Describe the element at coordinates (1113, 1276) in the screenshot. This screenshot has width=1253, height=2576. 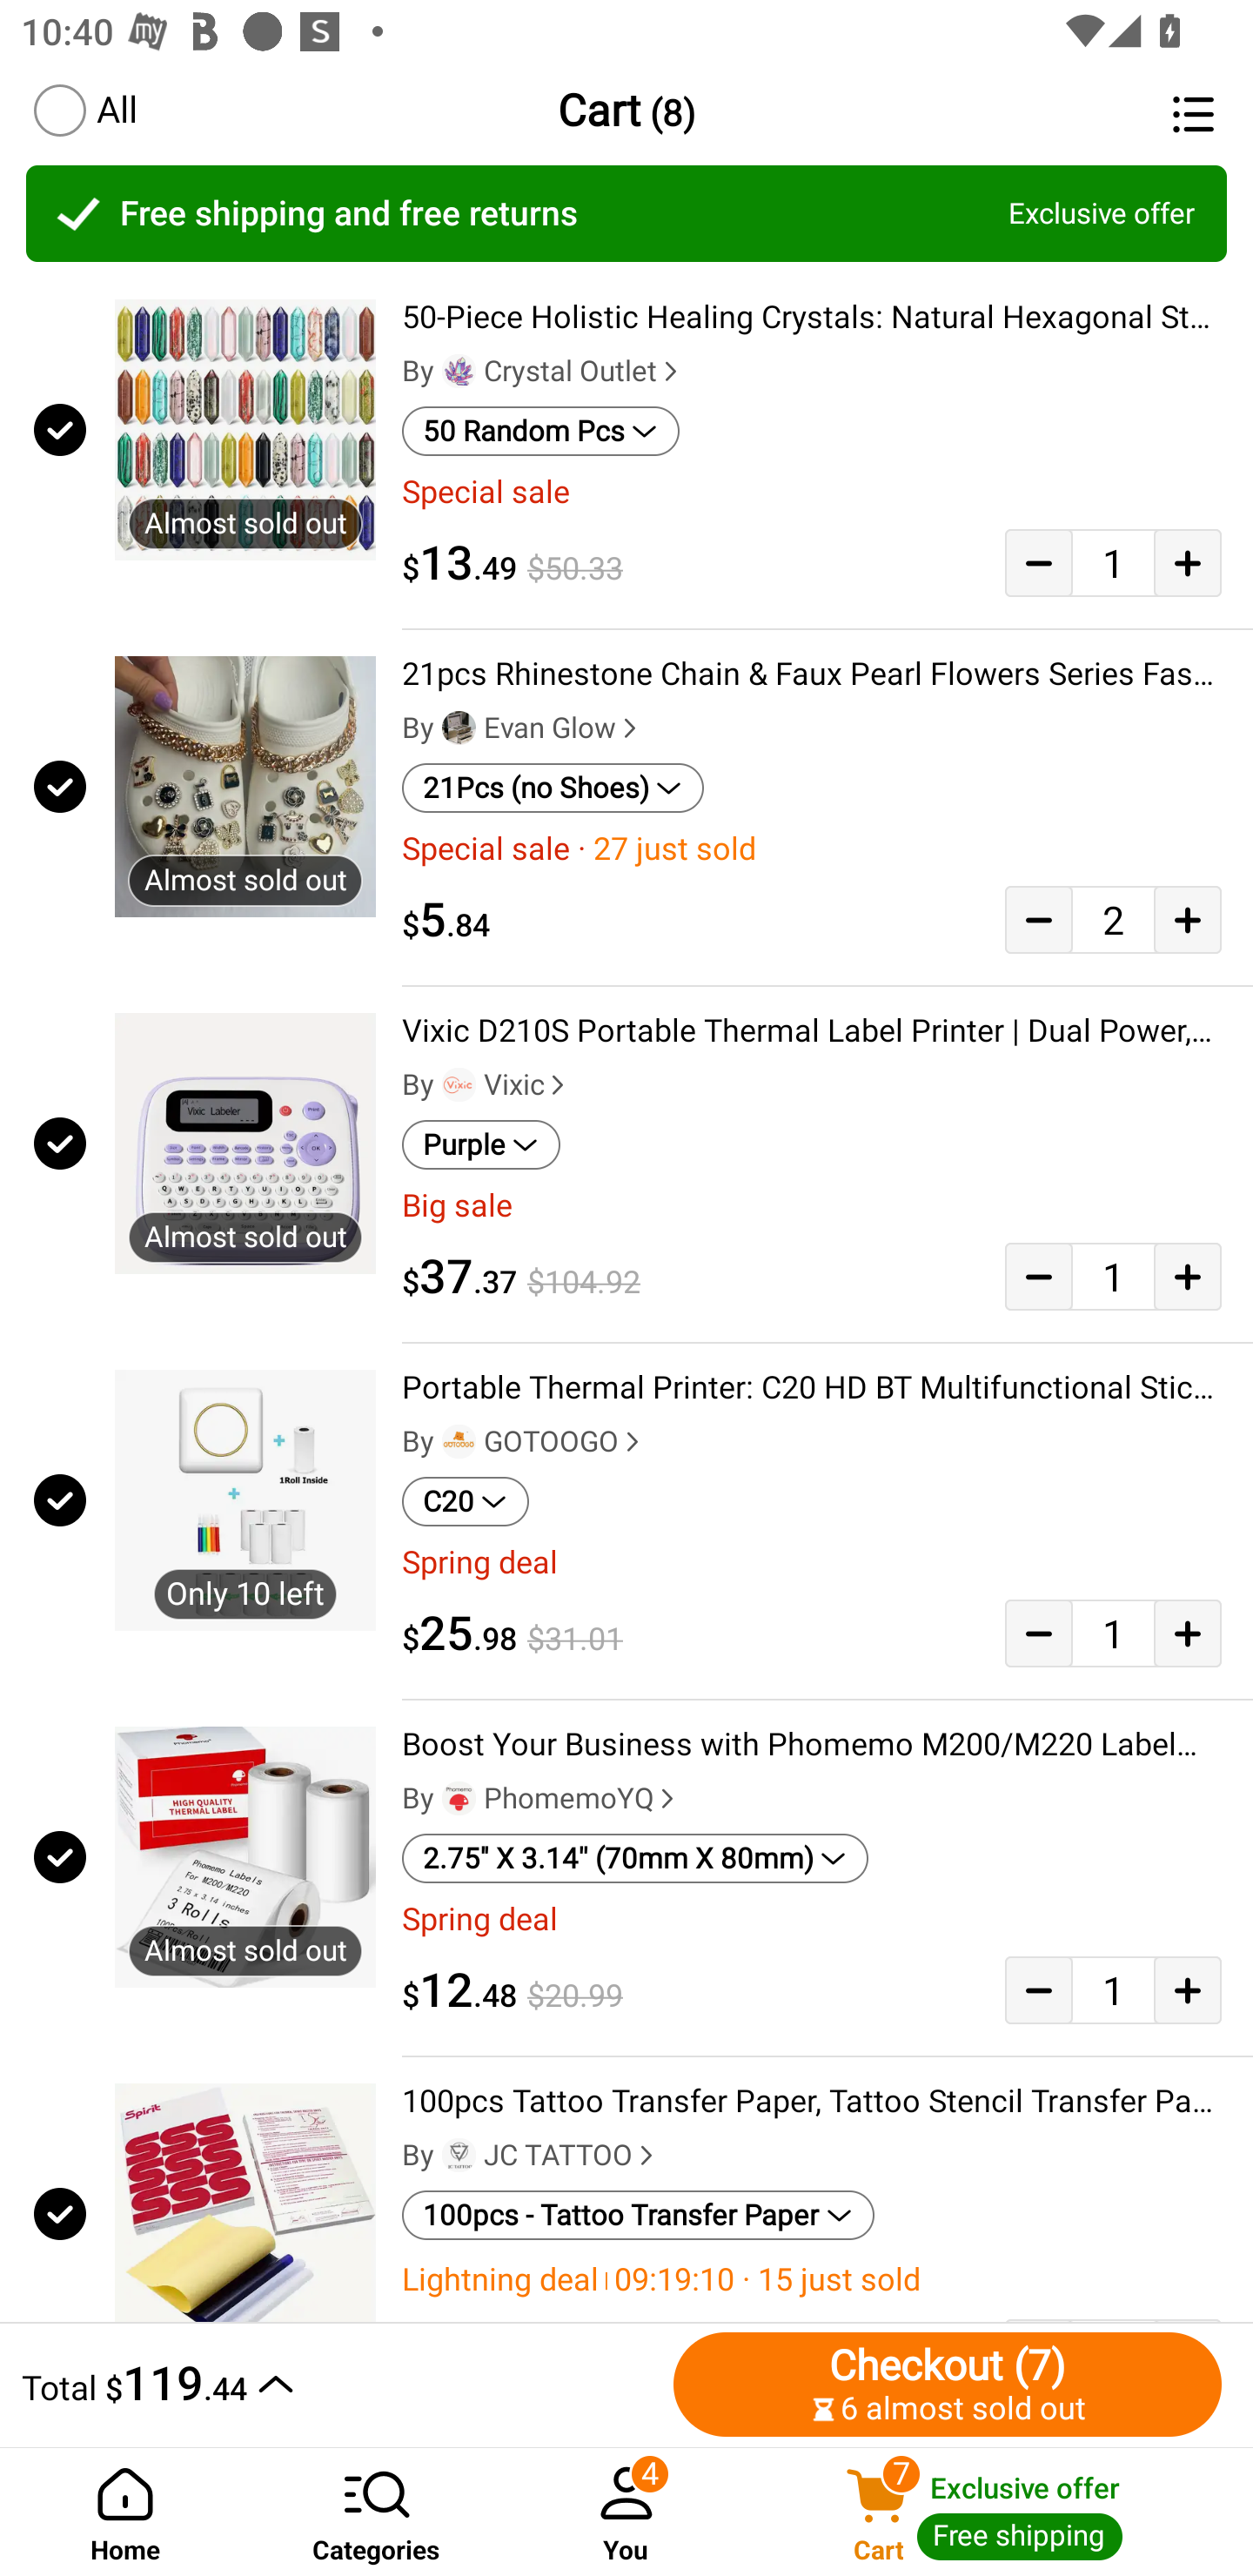
I see `1` at that location.